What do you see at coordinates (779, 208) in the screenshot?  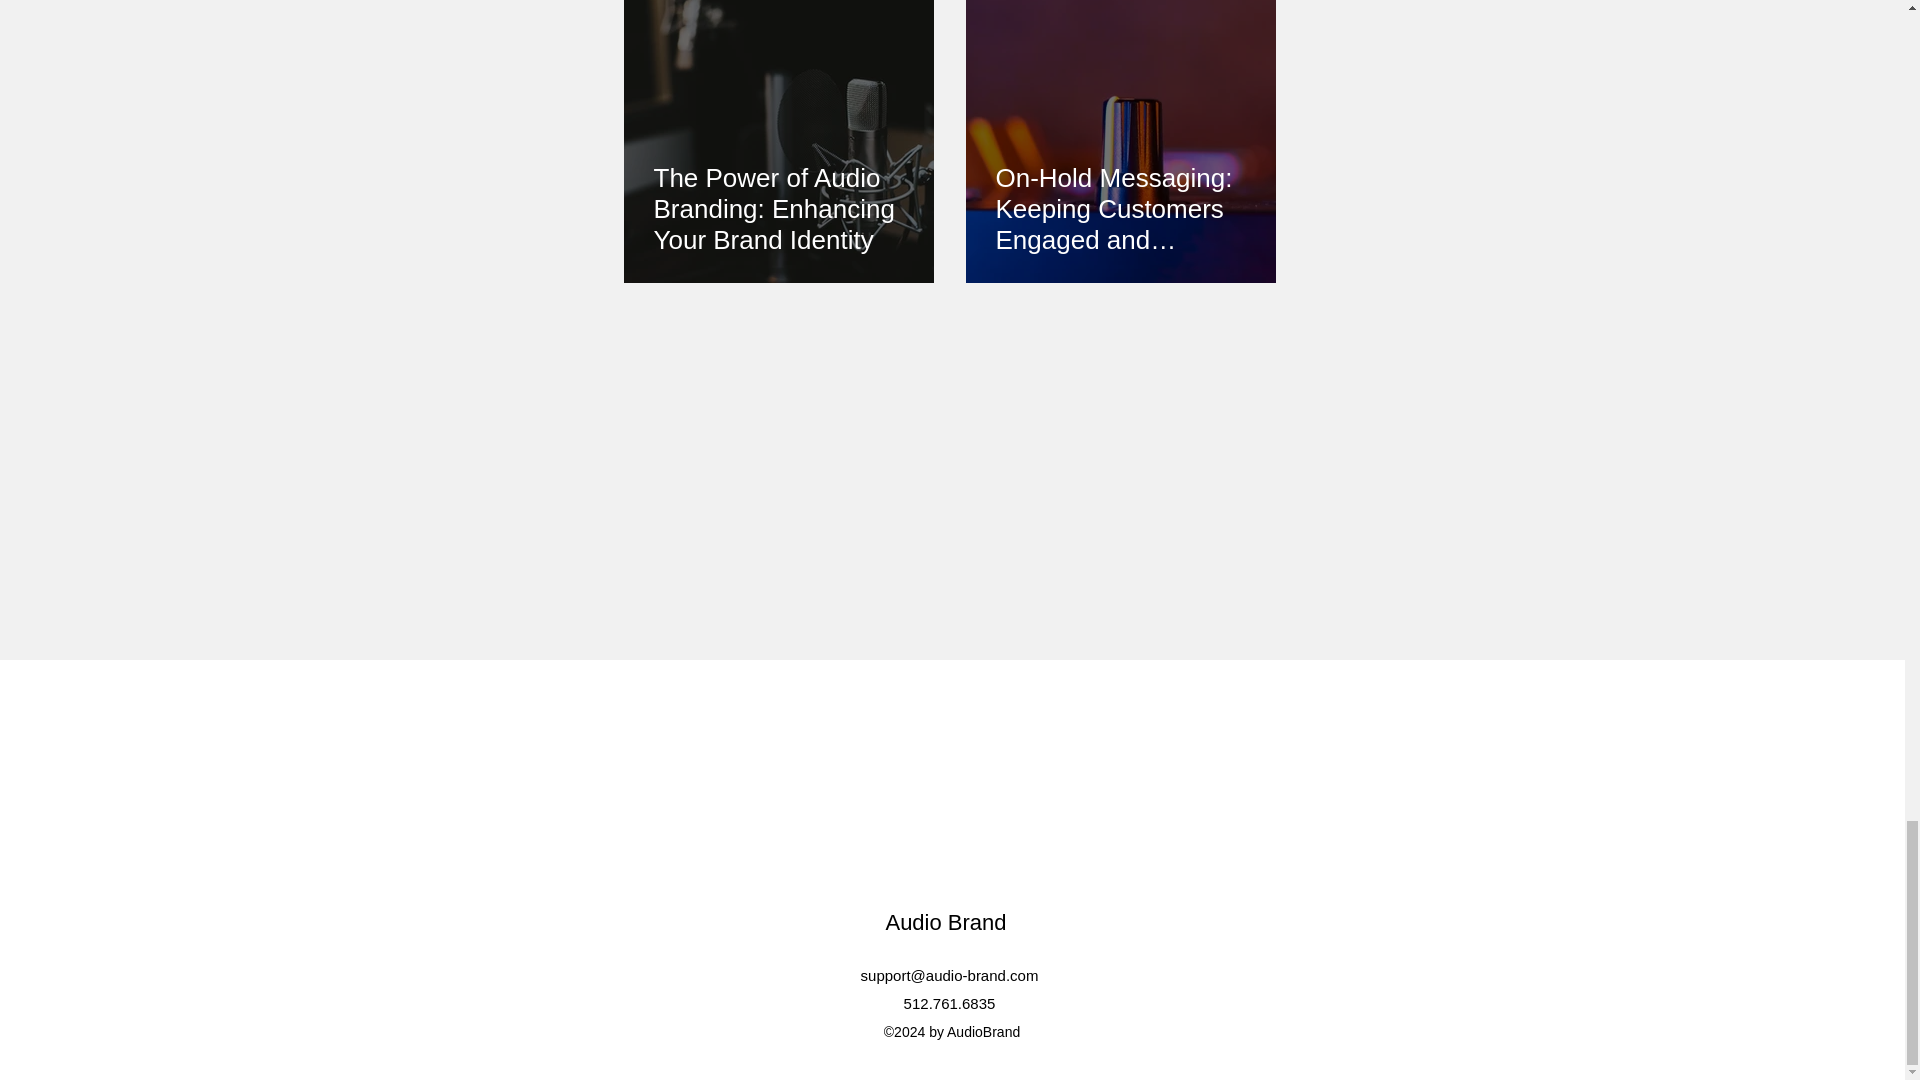 I see `The Power of Audio Branding: Enhancing Your Brand Identity` at bounding box center [779, 208].